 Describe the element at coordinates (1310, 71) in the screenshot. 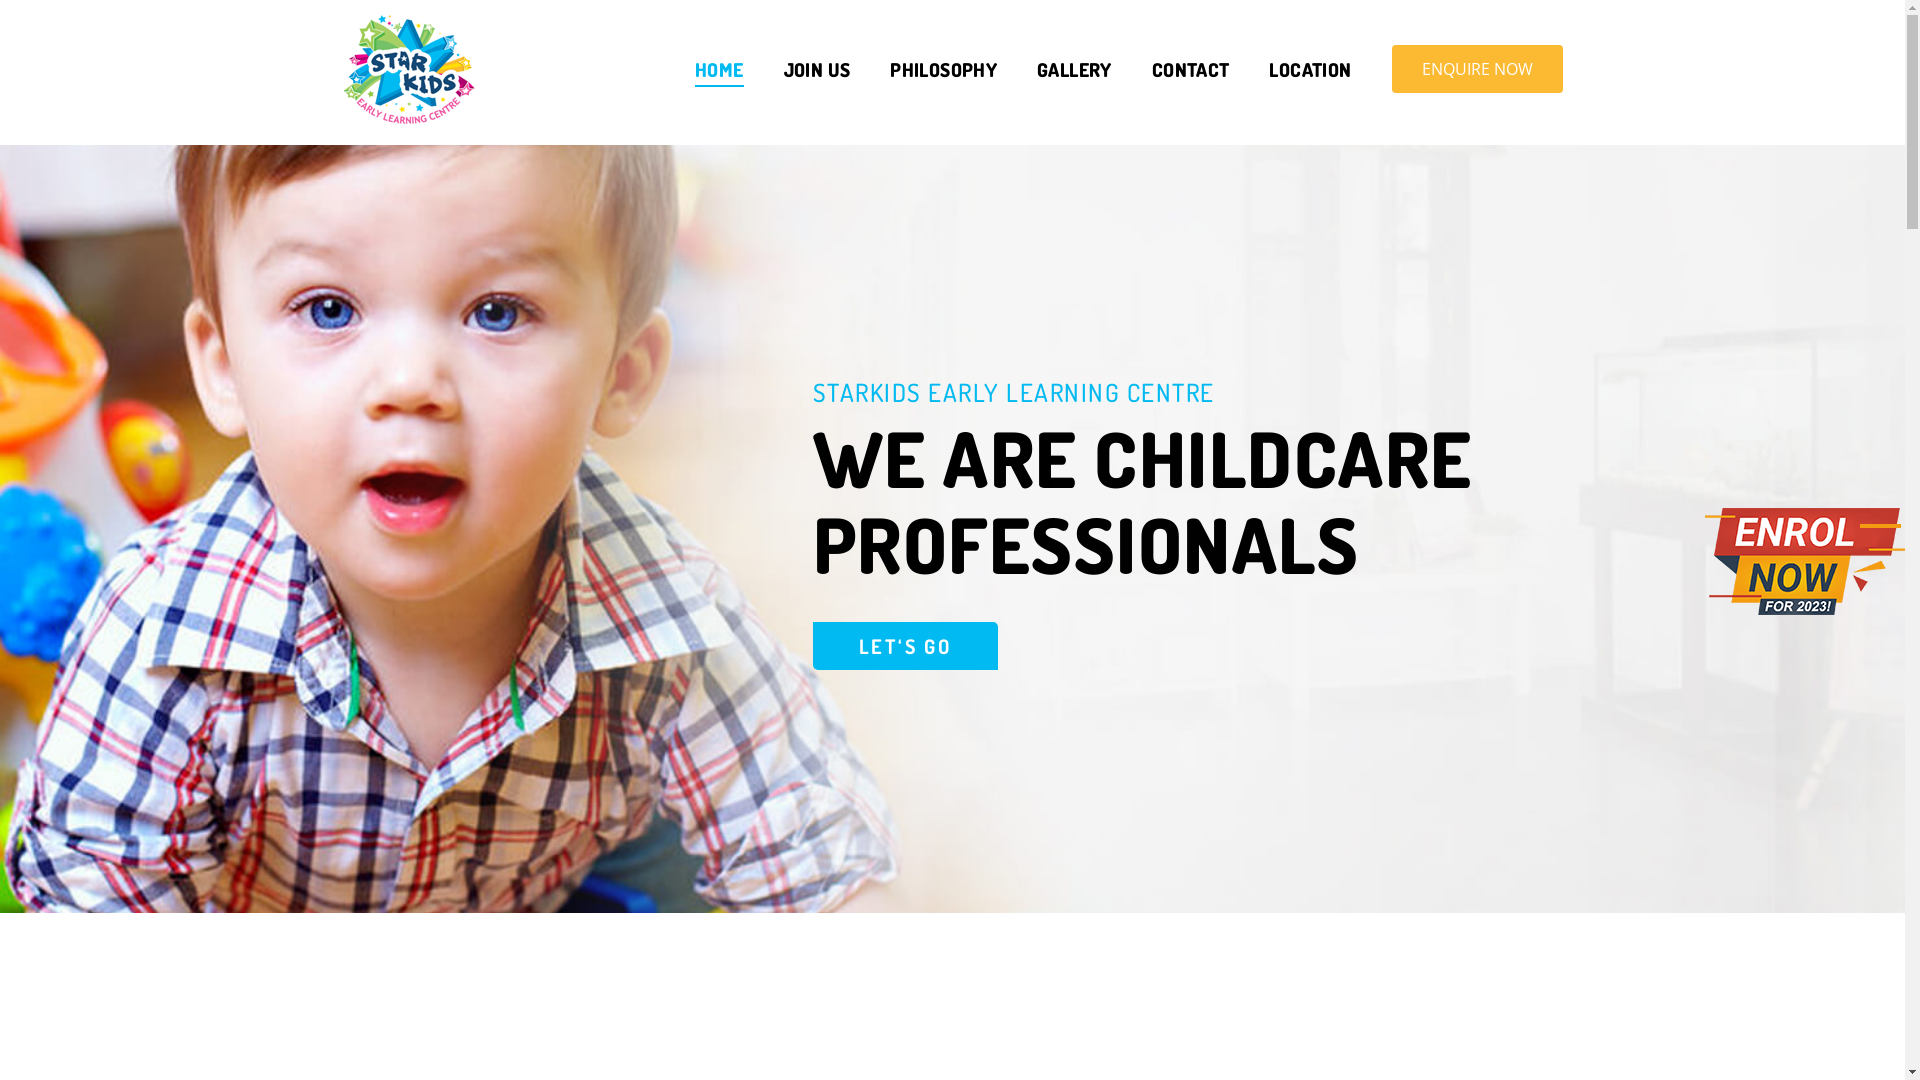

I see `LOCATION` at that location.